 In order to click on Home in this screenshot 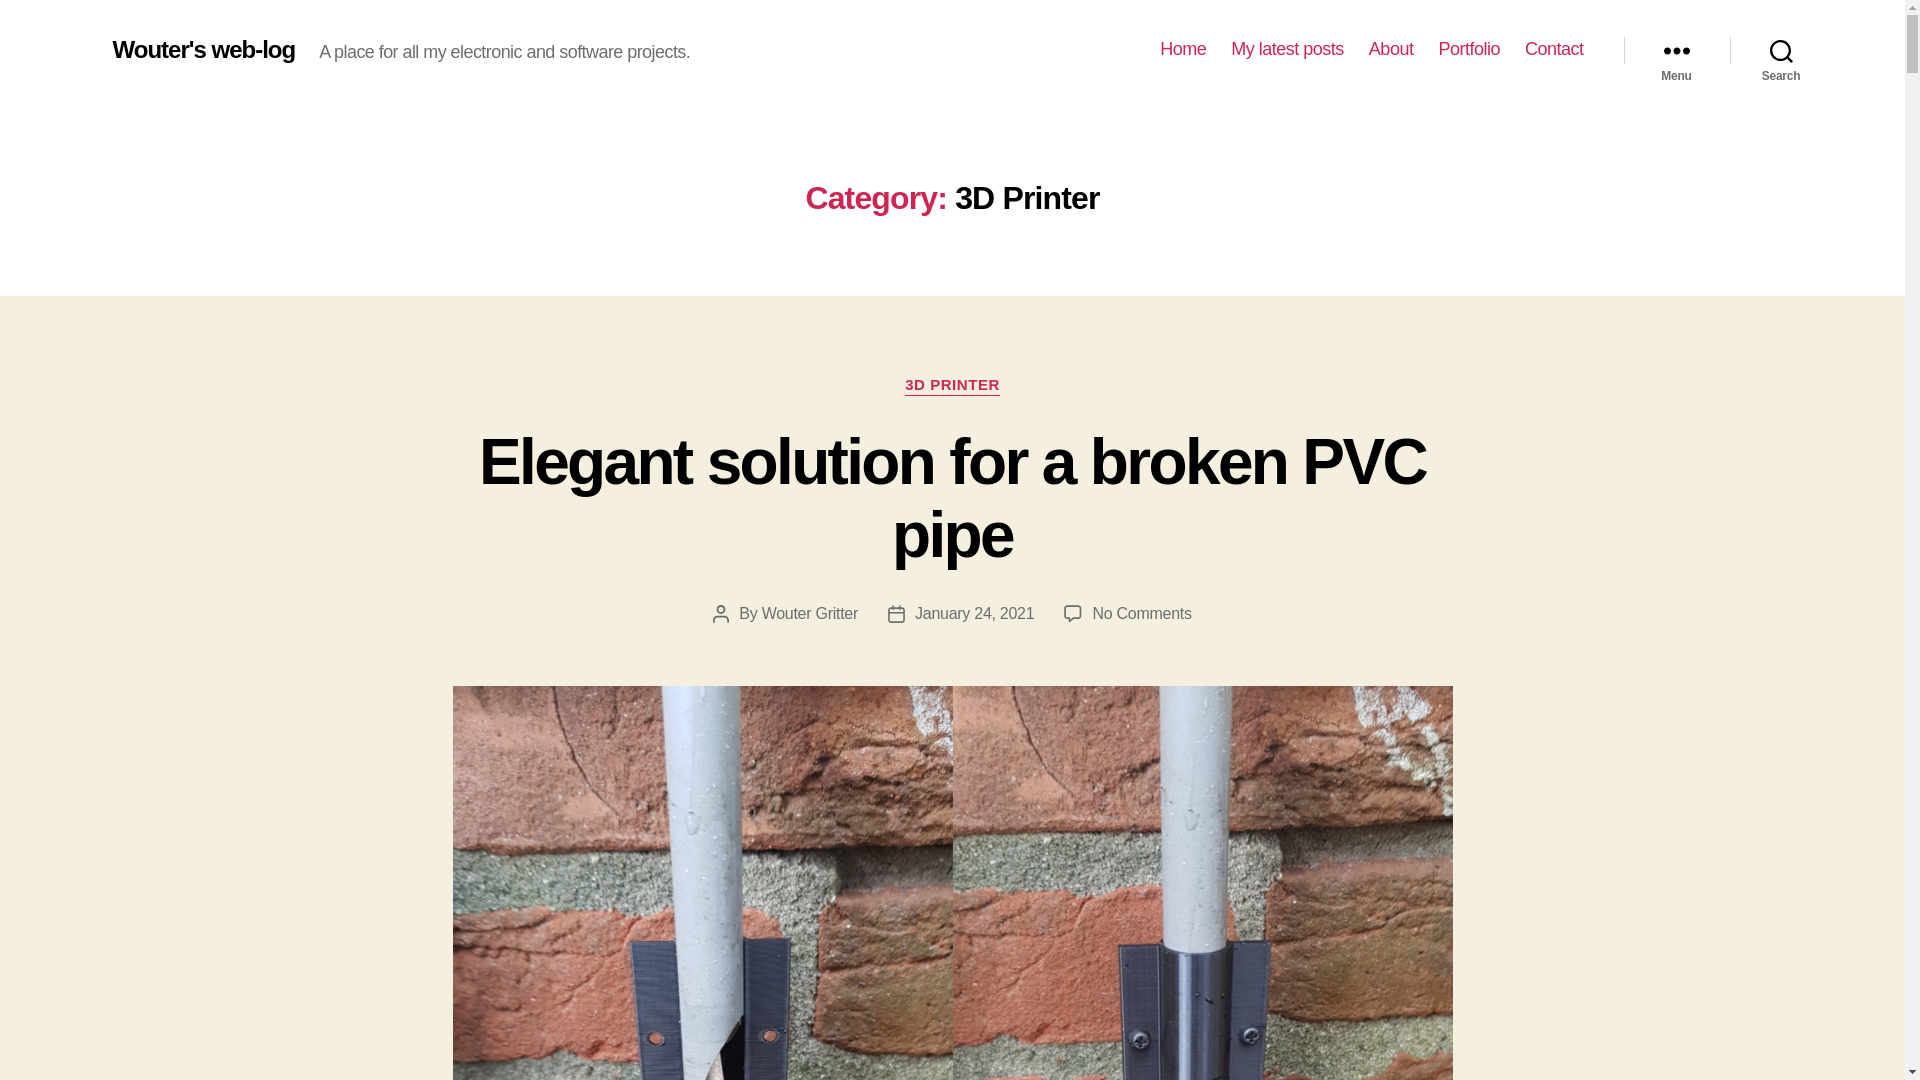, I will do `click(203, 49)`.